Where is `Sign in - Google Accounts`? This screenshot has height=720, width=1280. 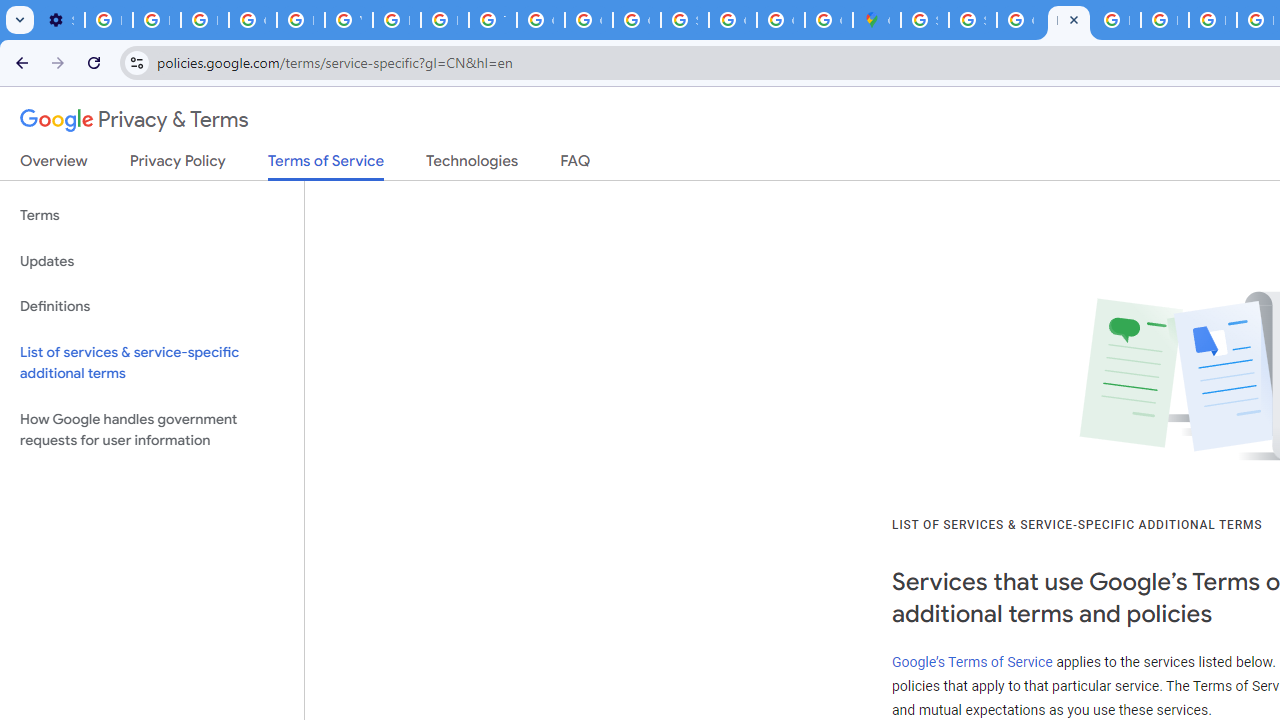
Sign in - Google Accounts is located at coordinates (972, 20).